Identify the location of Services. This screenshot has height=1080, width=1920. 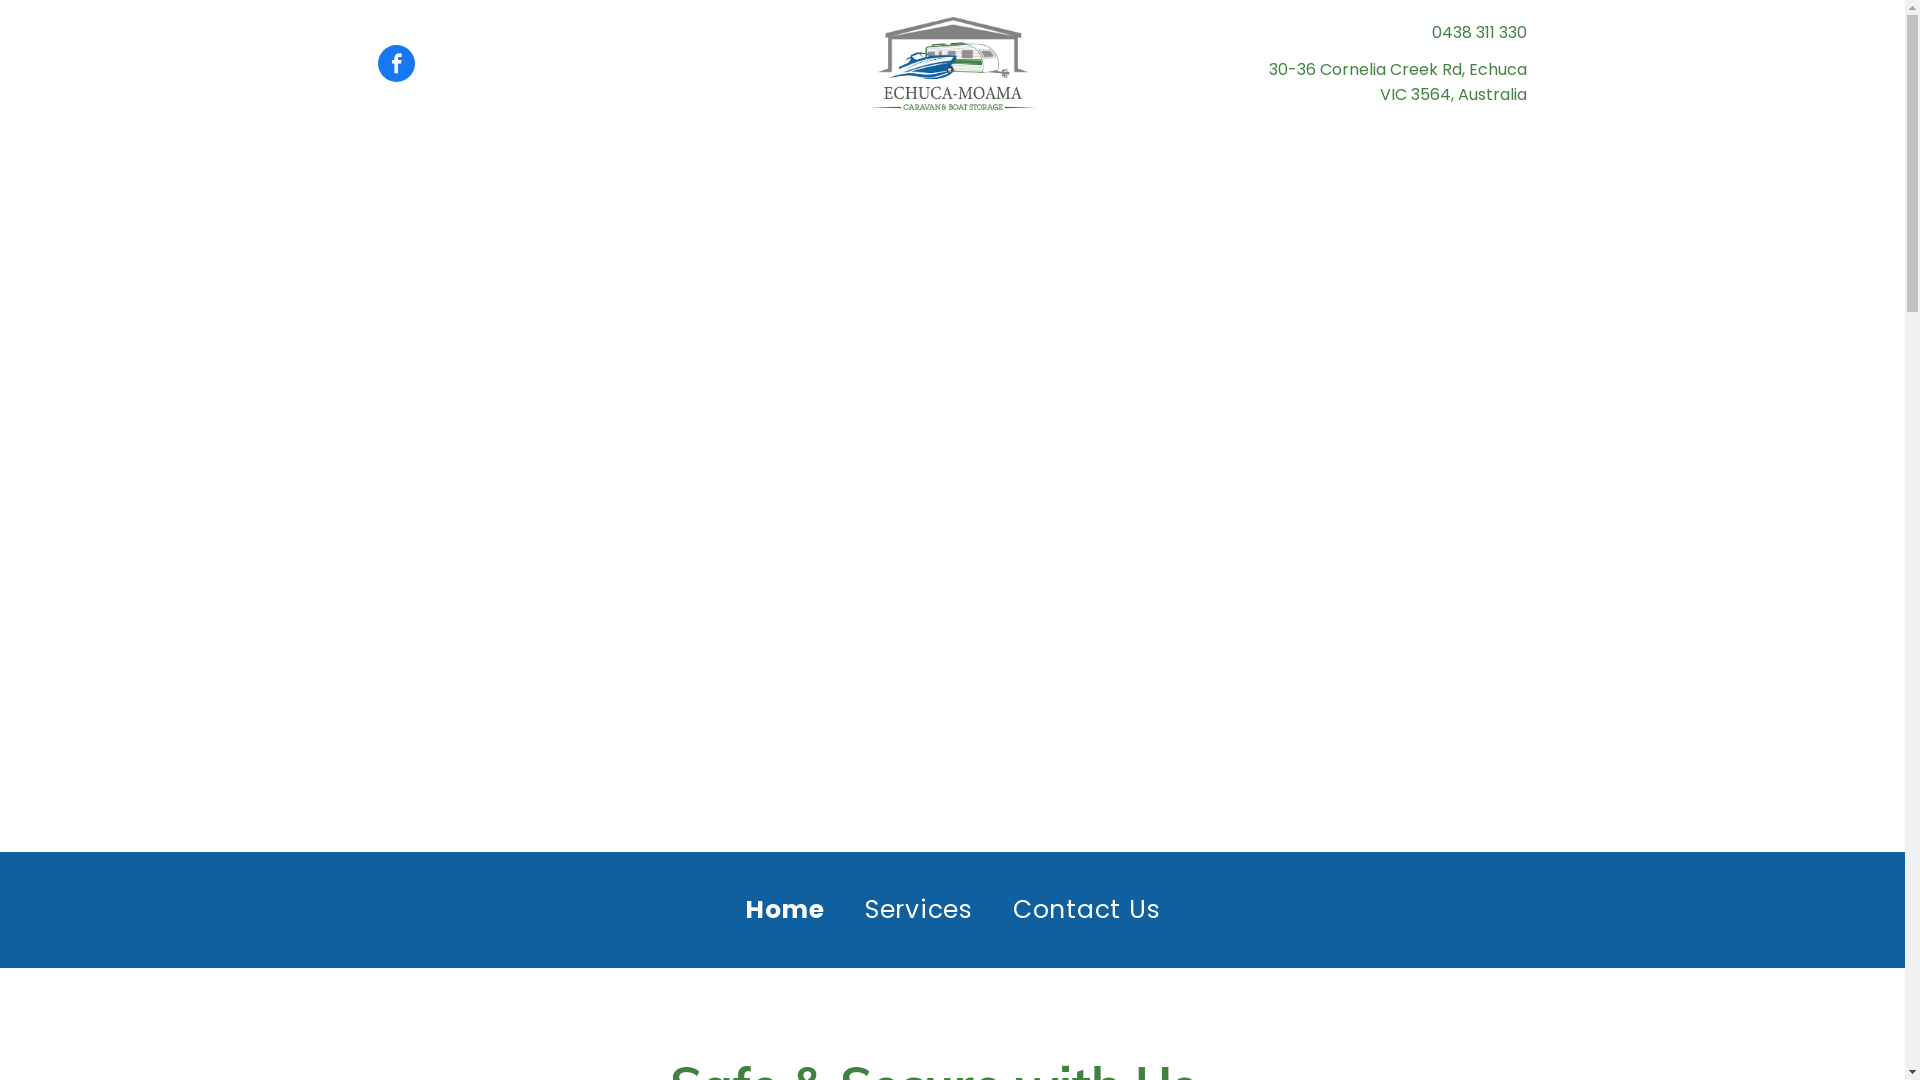
(919, 910).